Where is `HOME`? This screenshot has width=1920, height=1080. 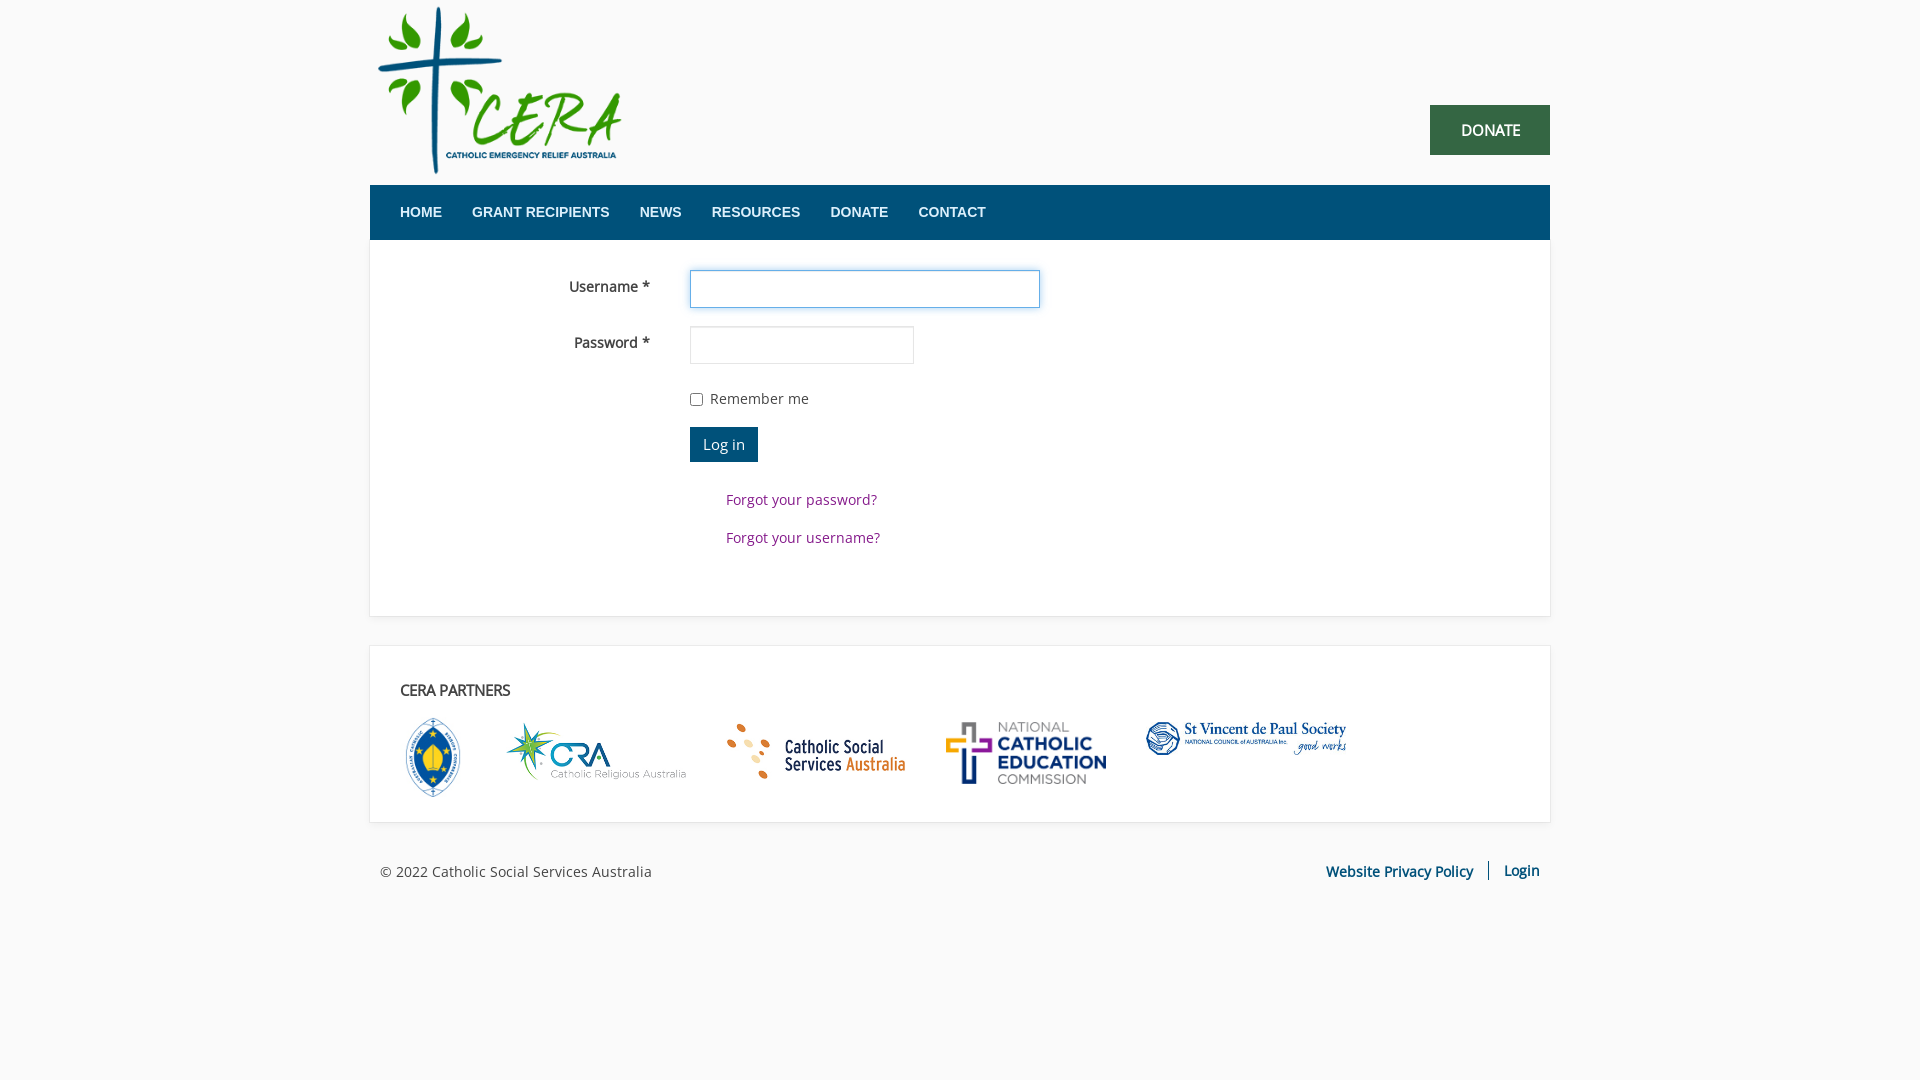 HOME is located at coordinates (421, 212).